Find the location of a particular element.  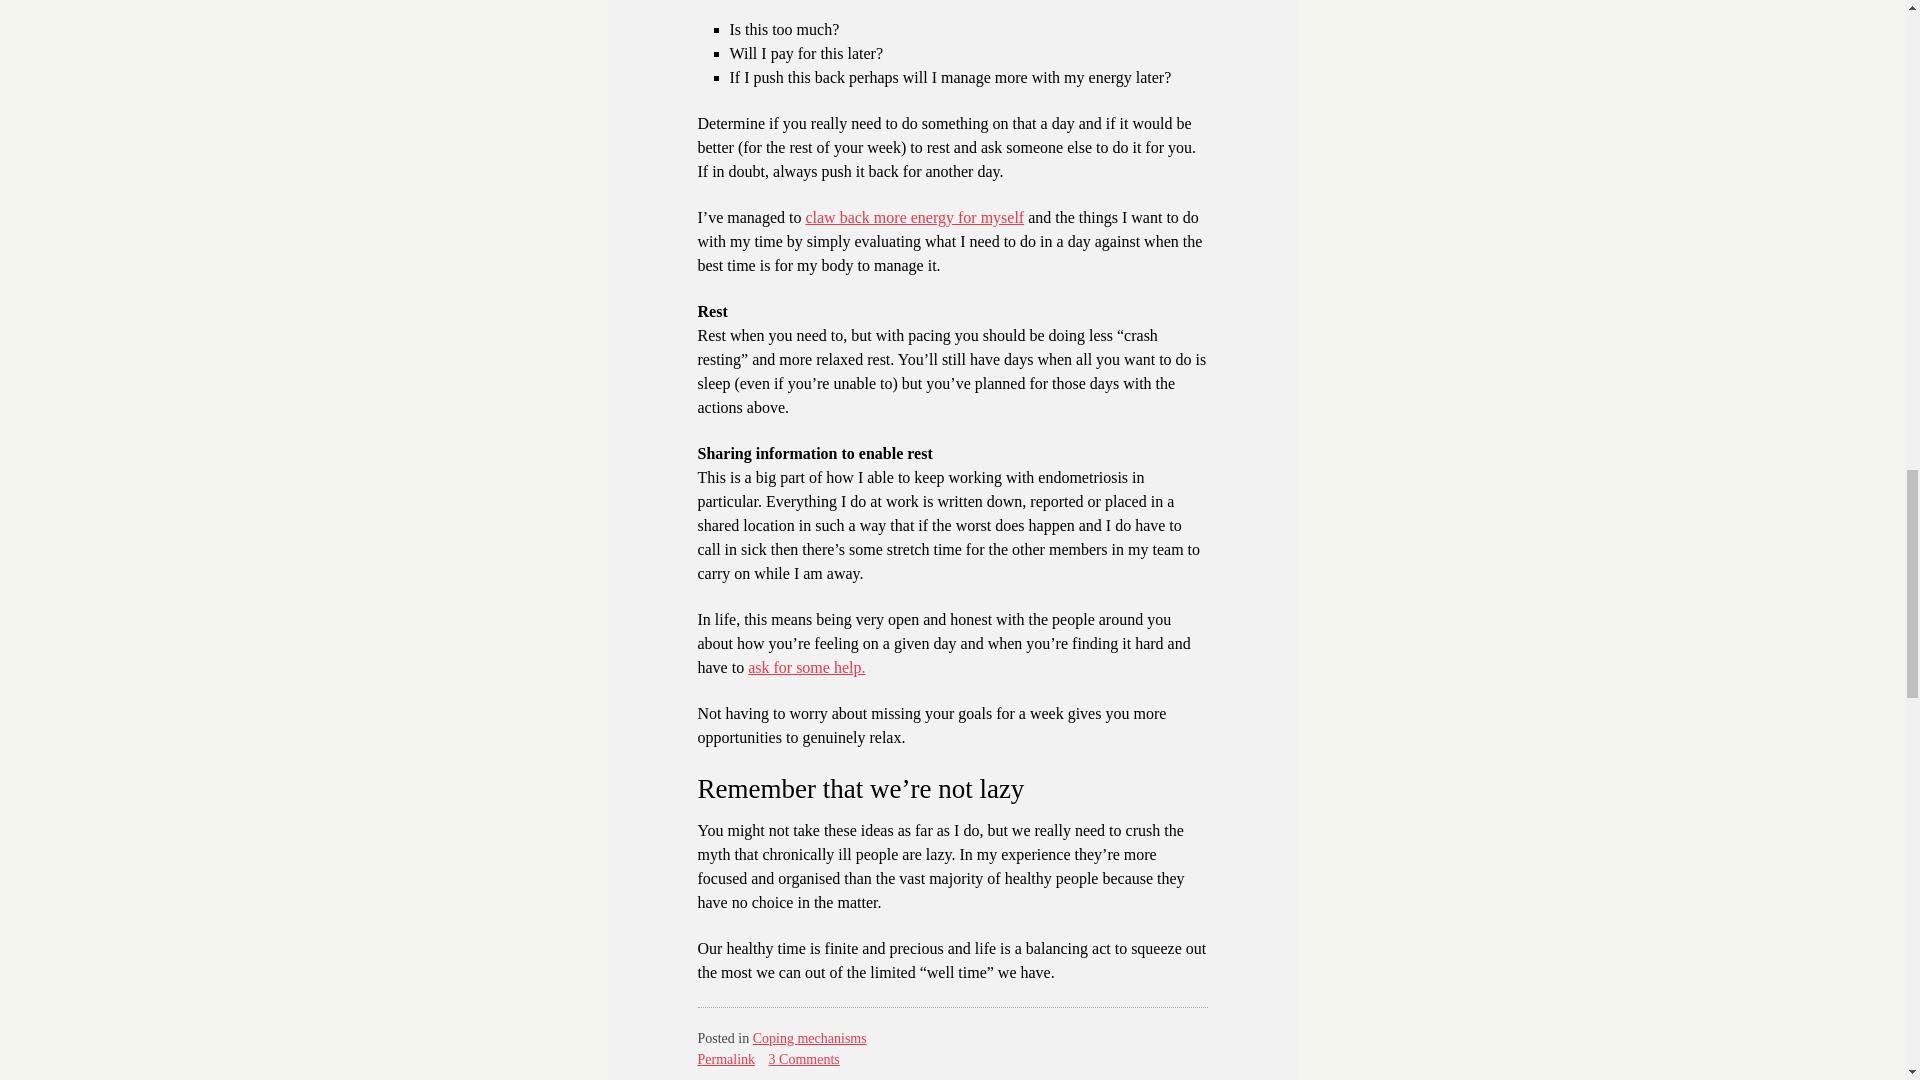

ask for some help. is located at coordinates (806, 667).